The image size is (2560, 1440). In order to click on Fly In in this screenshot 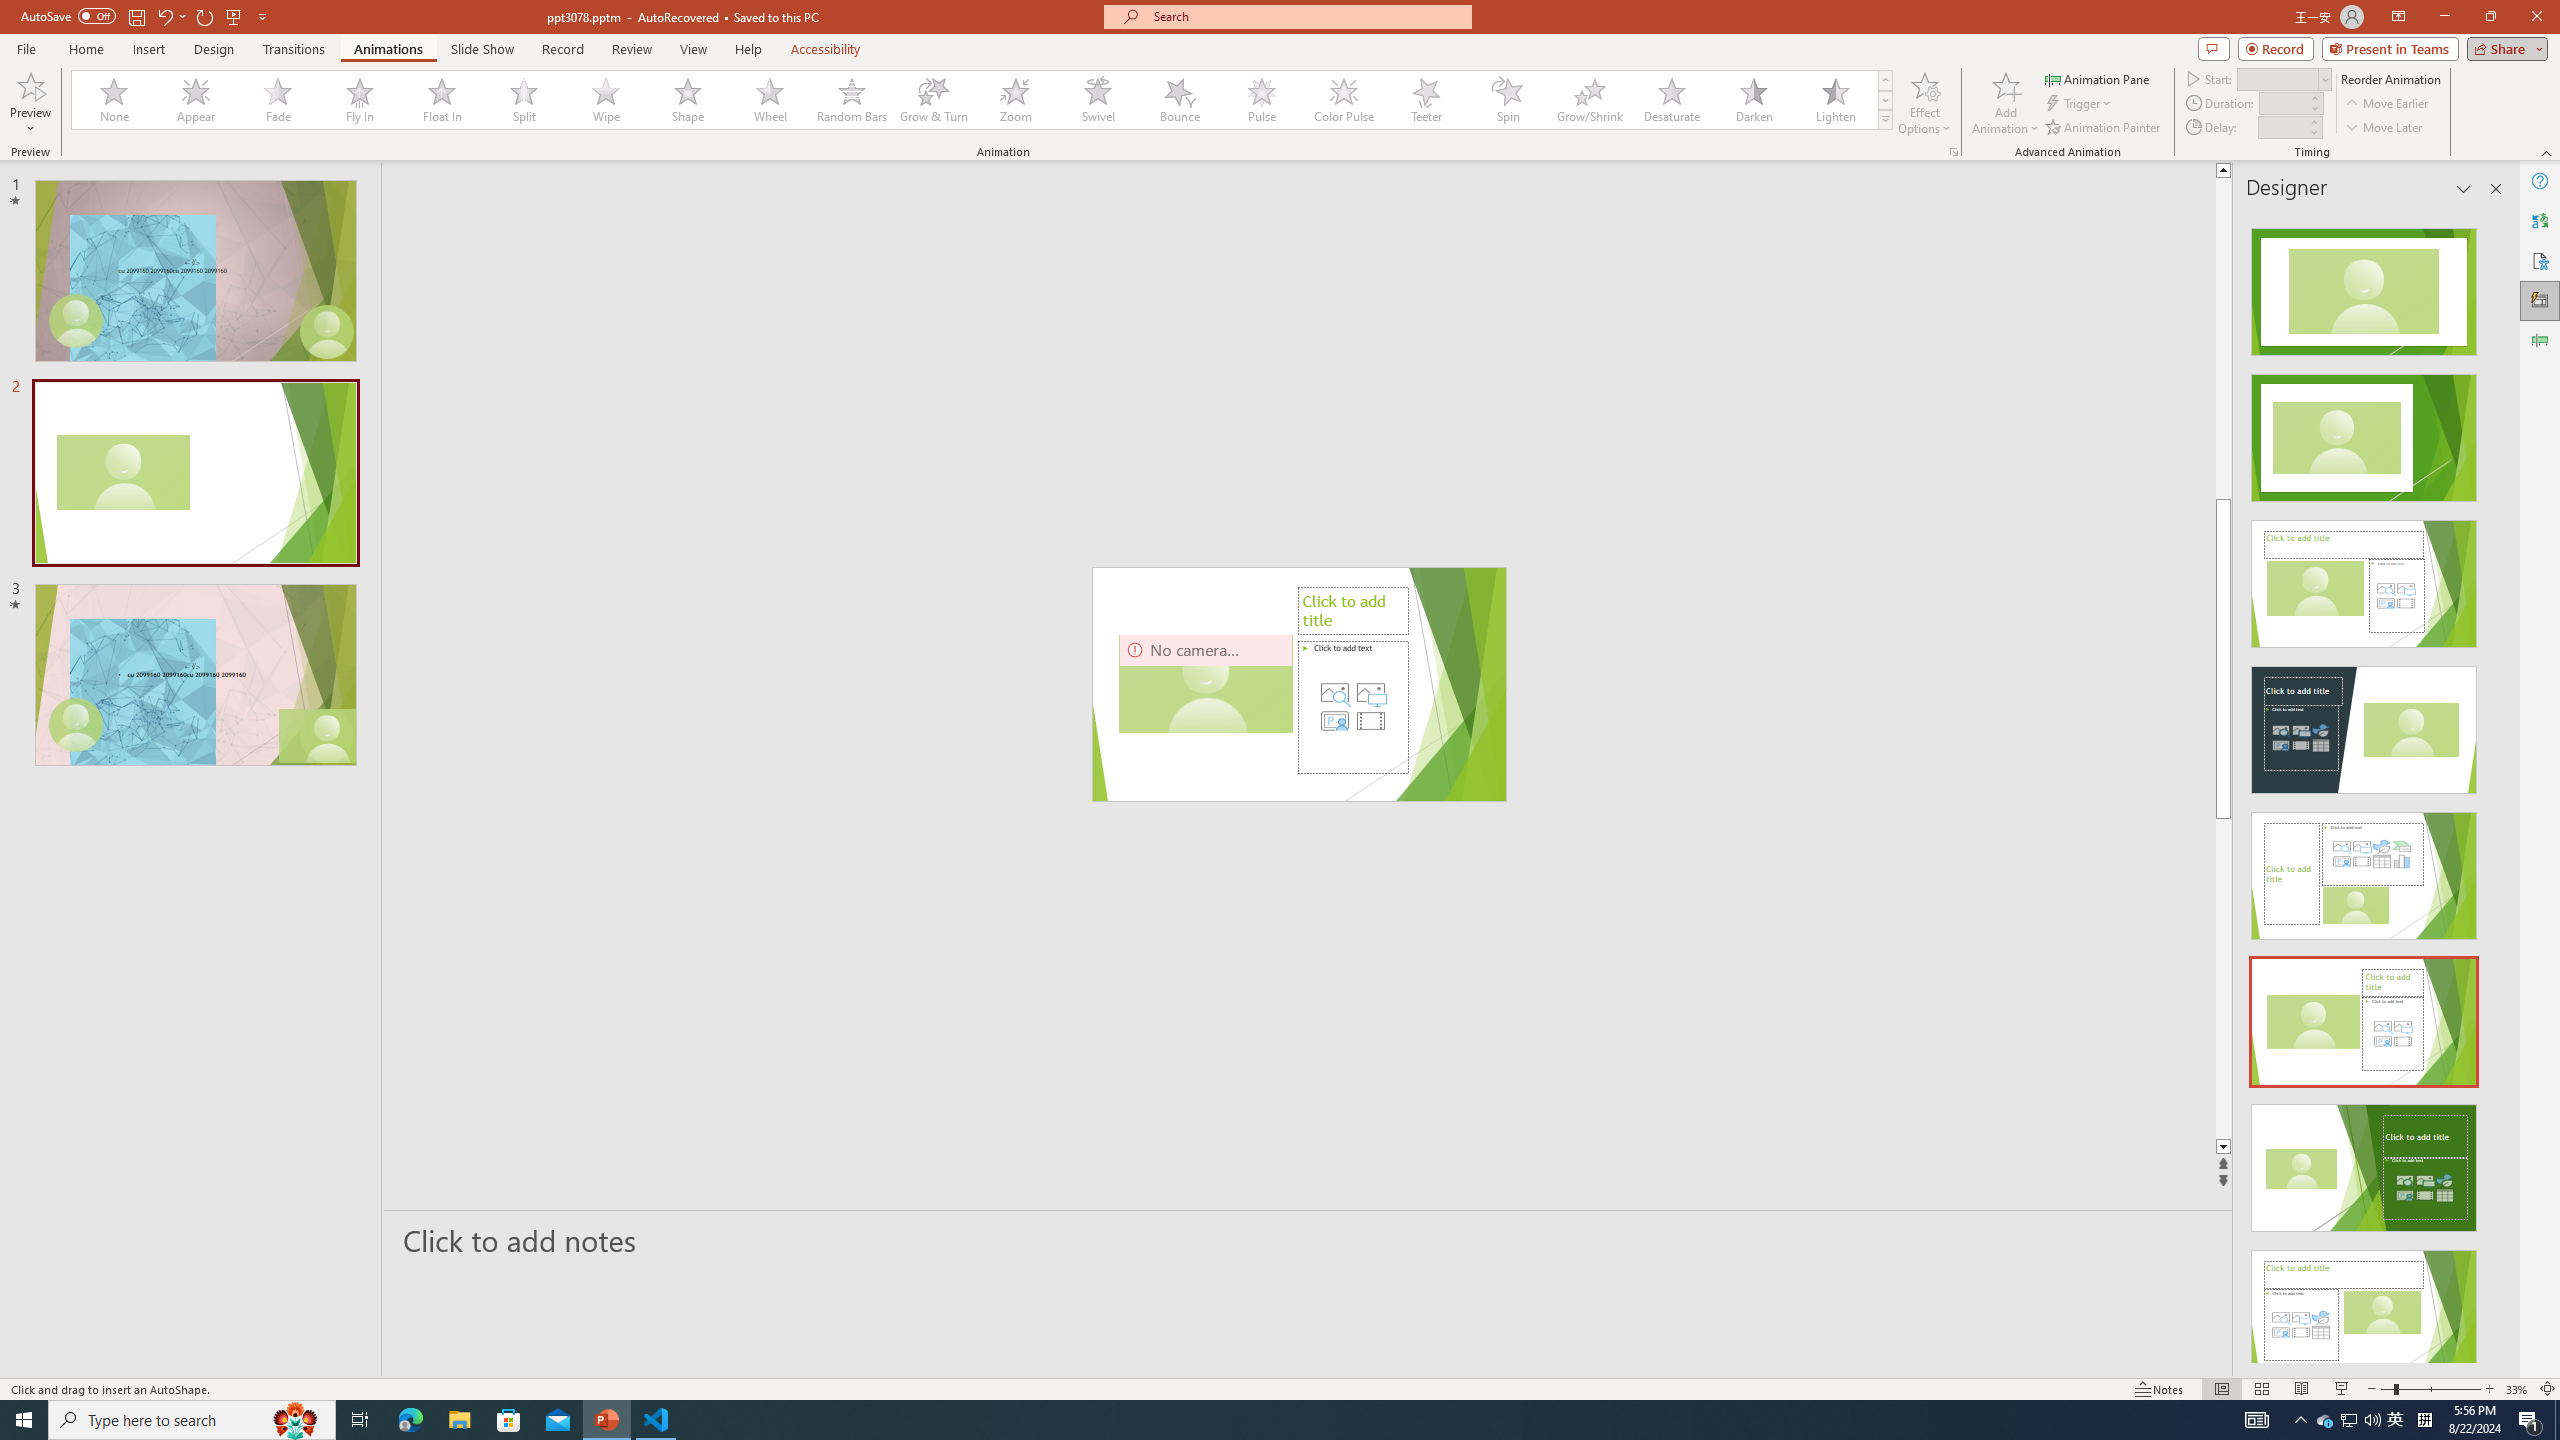, I will do `click(360, 100)`.